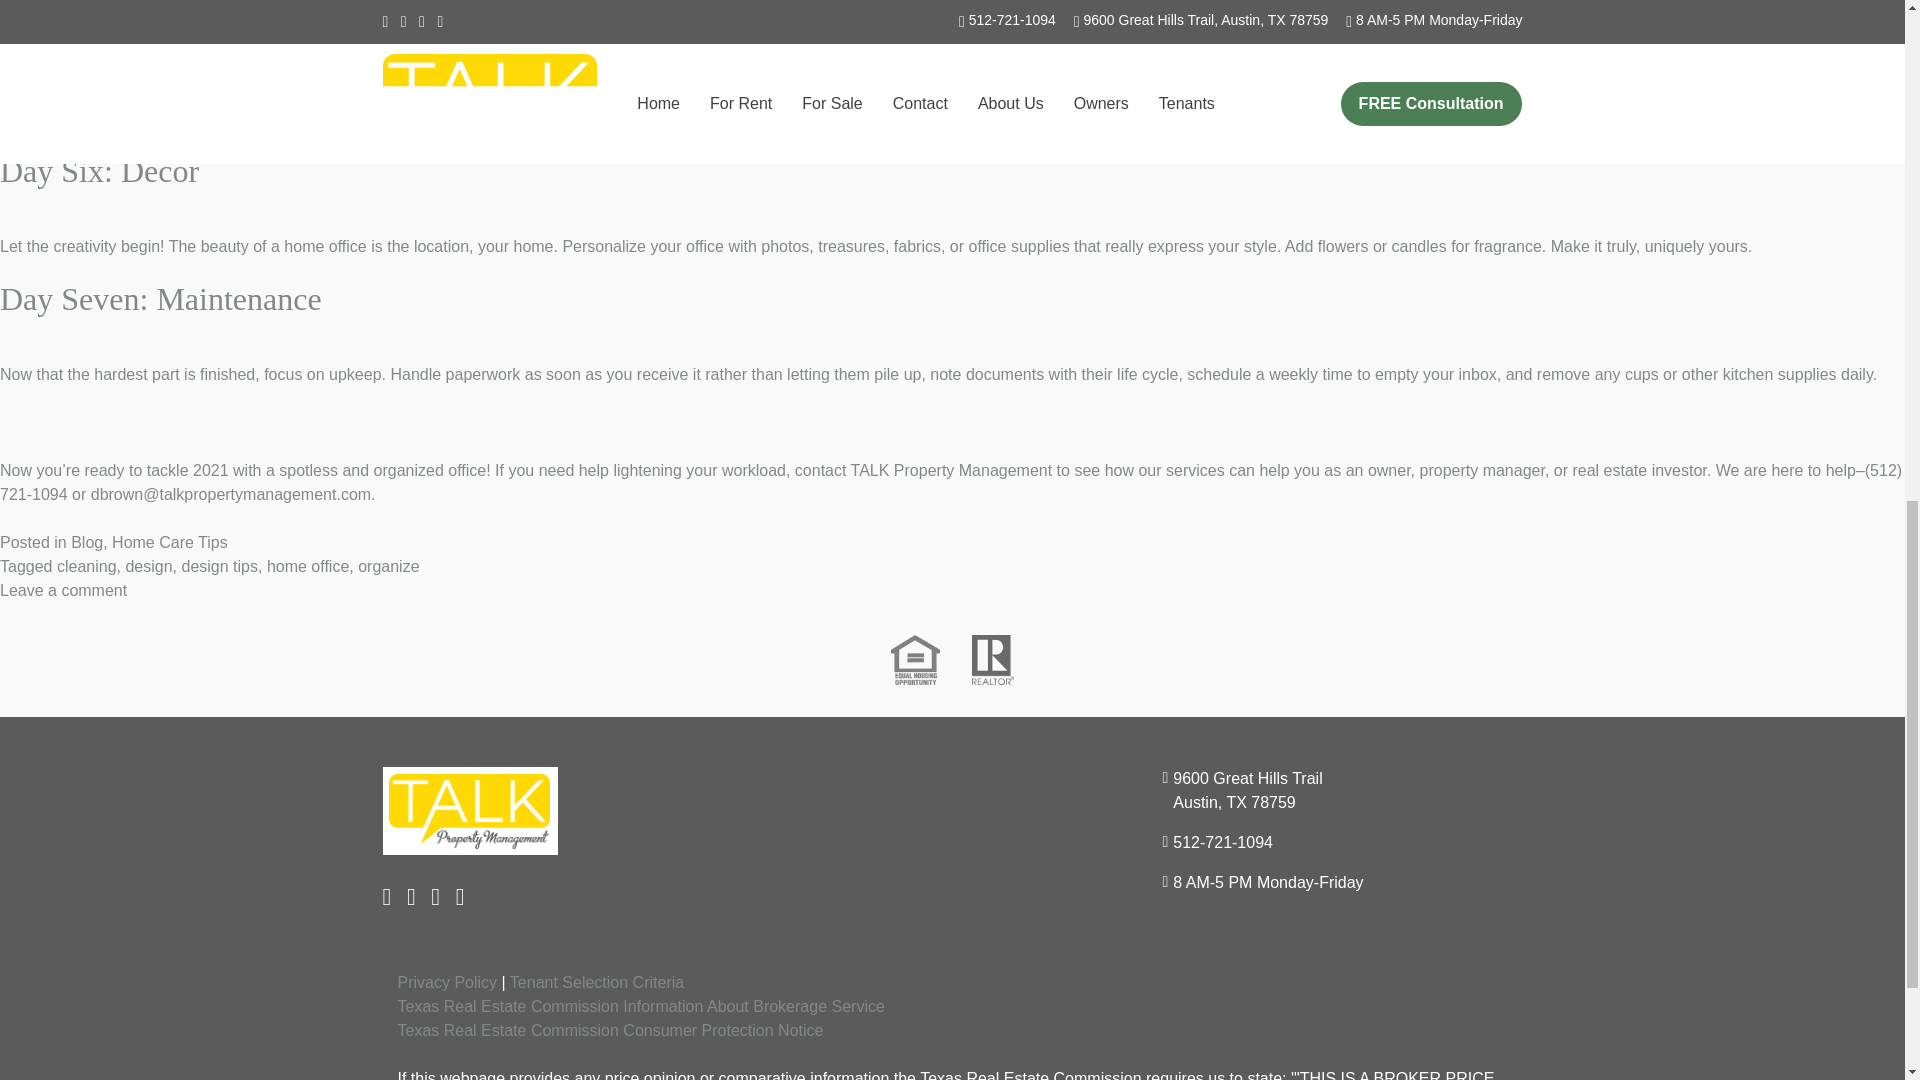  What do you see at coordinates (1181, 470) in the screenshot?
I see `our services` at bounding box center [1181, 470].